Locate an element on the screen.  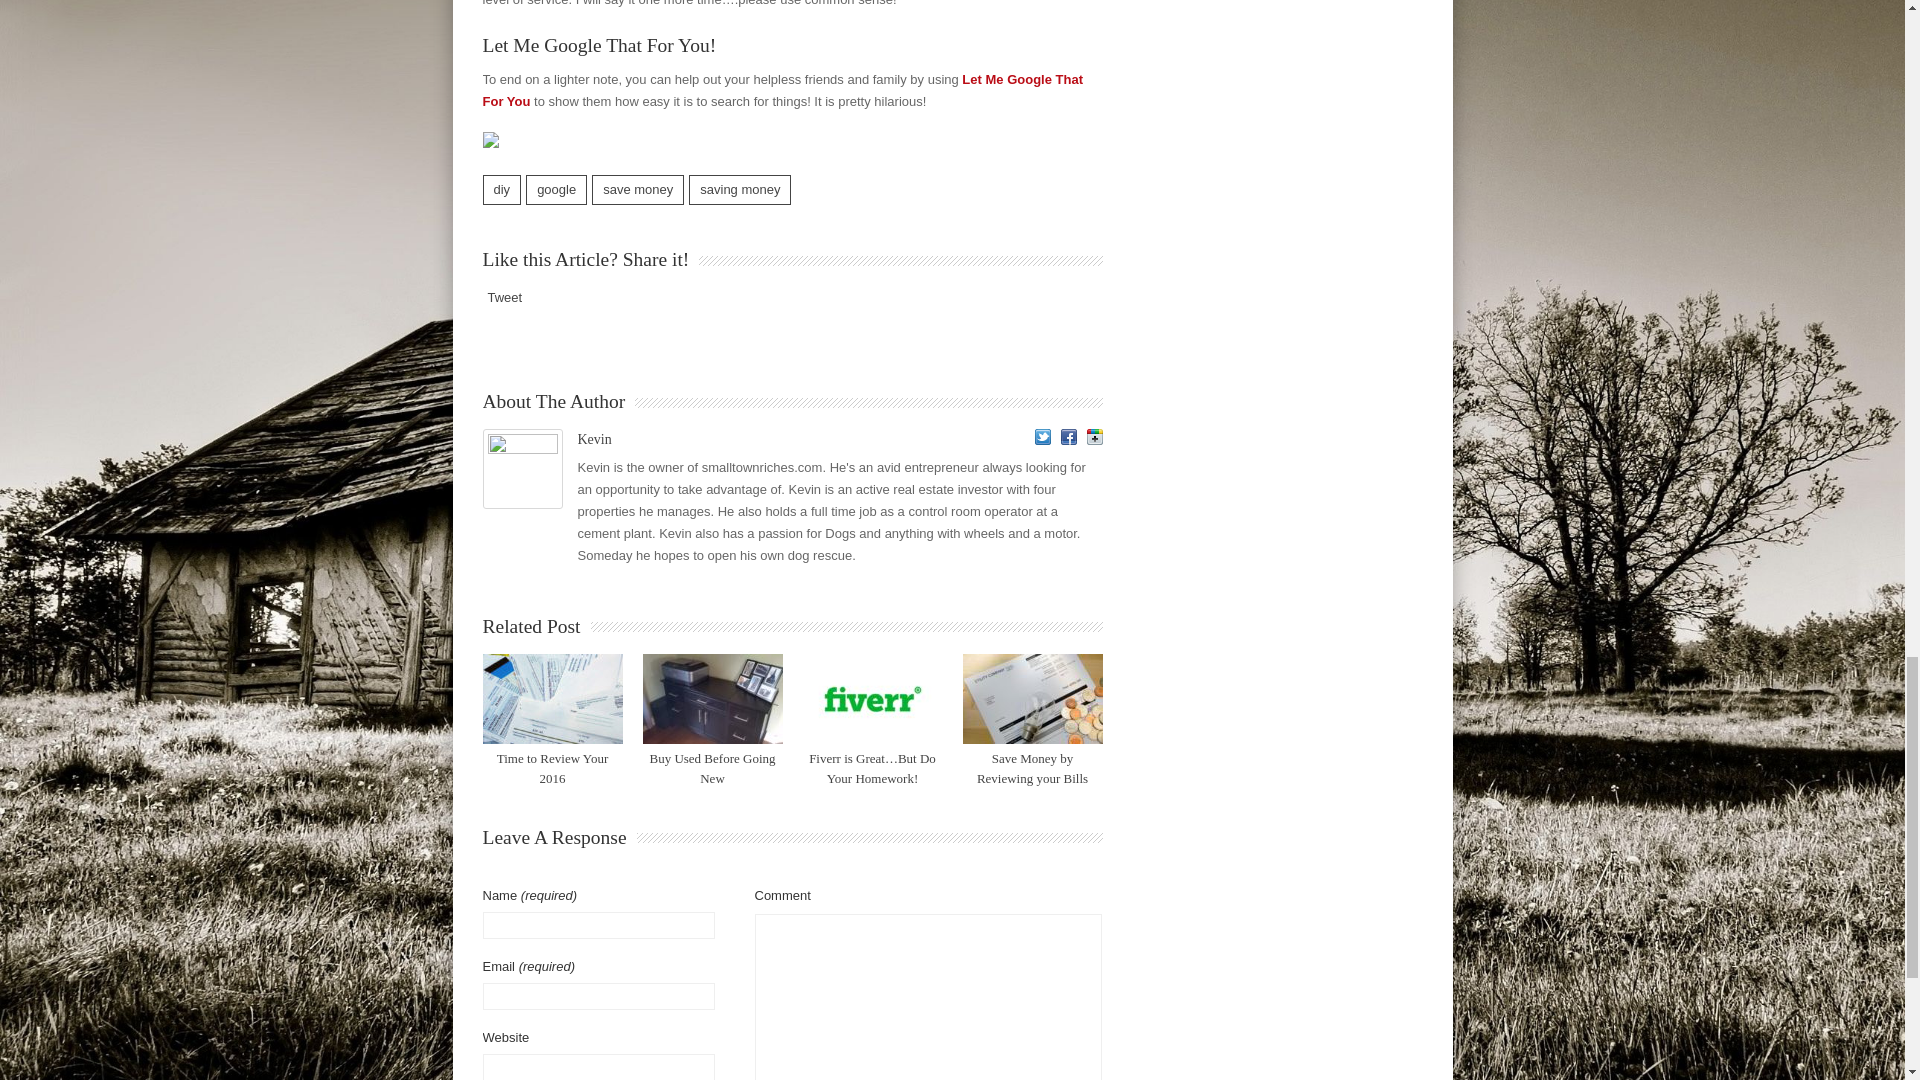
Buy Used Before Going New is located at coordinates (712, 768).